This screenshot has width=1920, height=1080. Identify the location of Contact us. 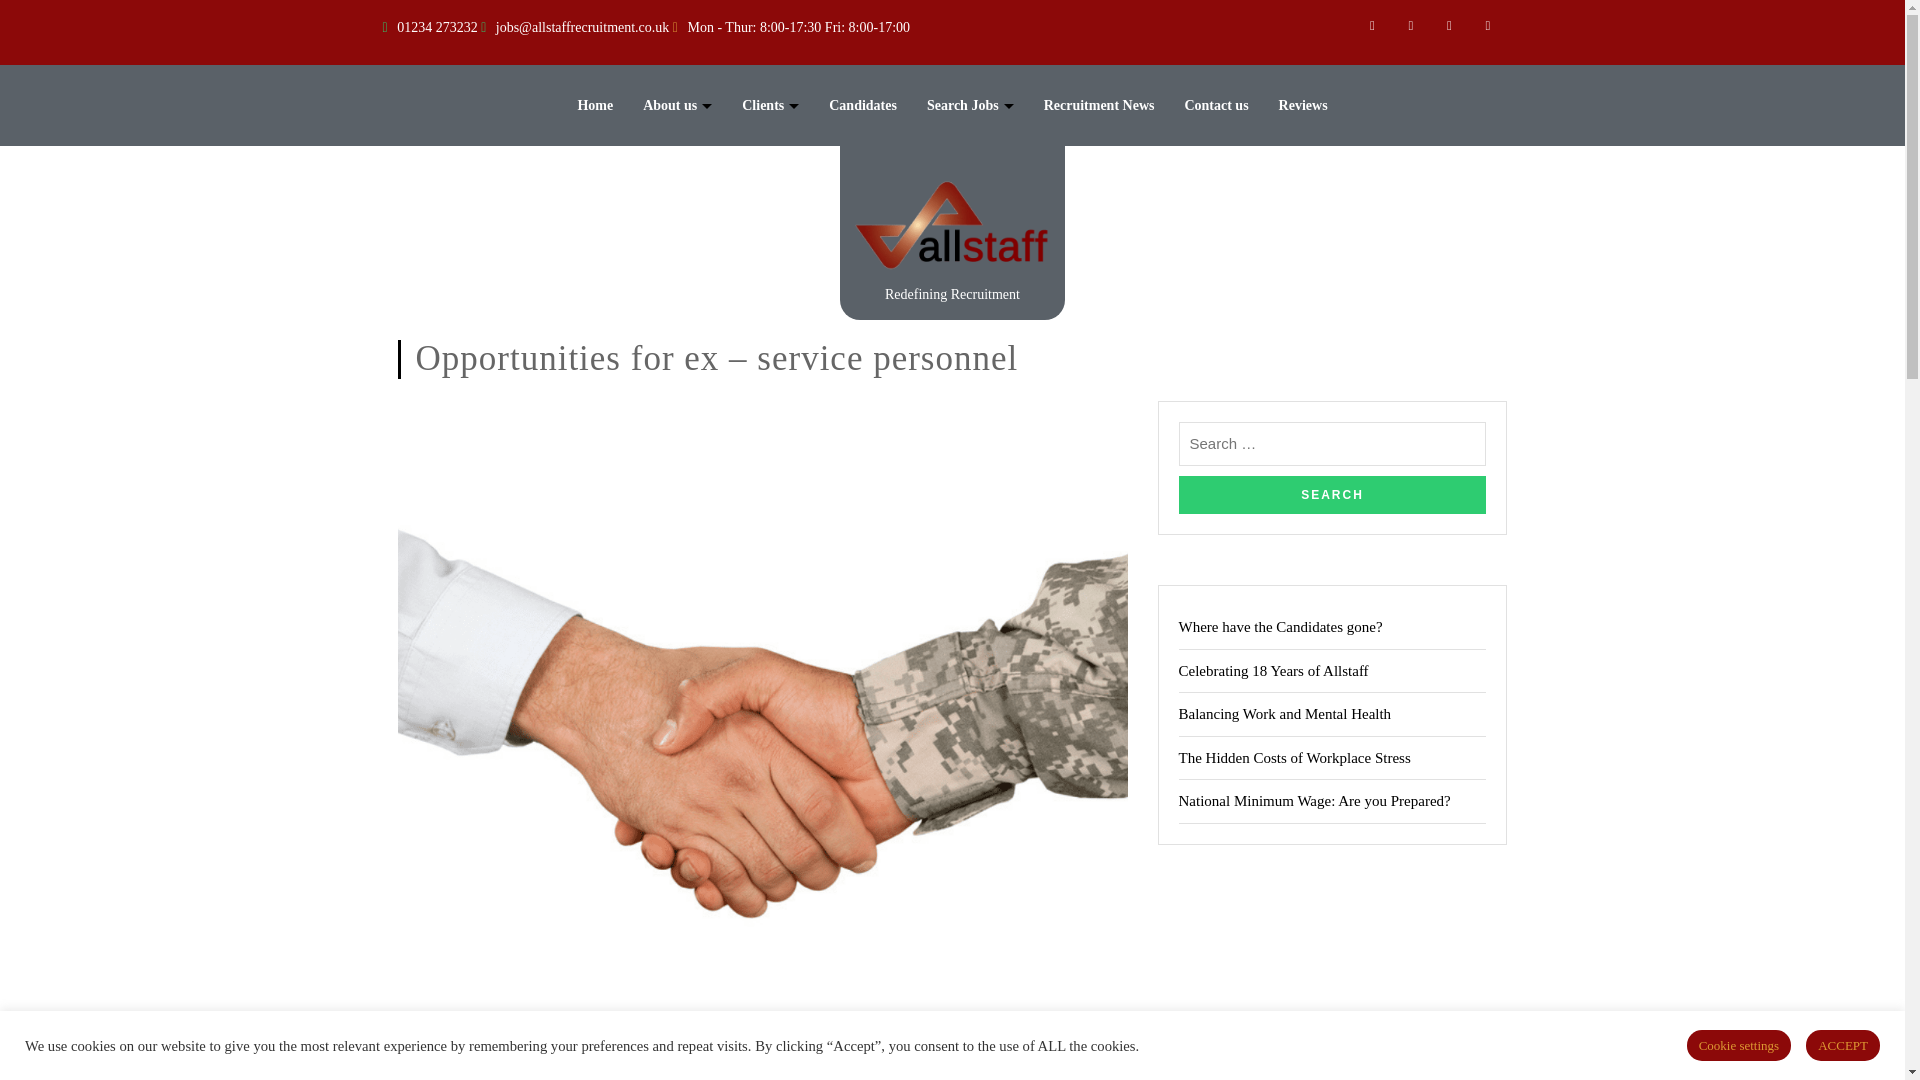
(1216, 105).